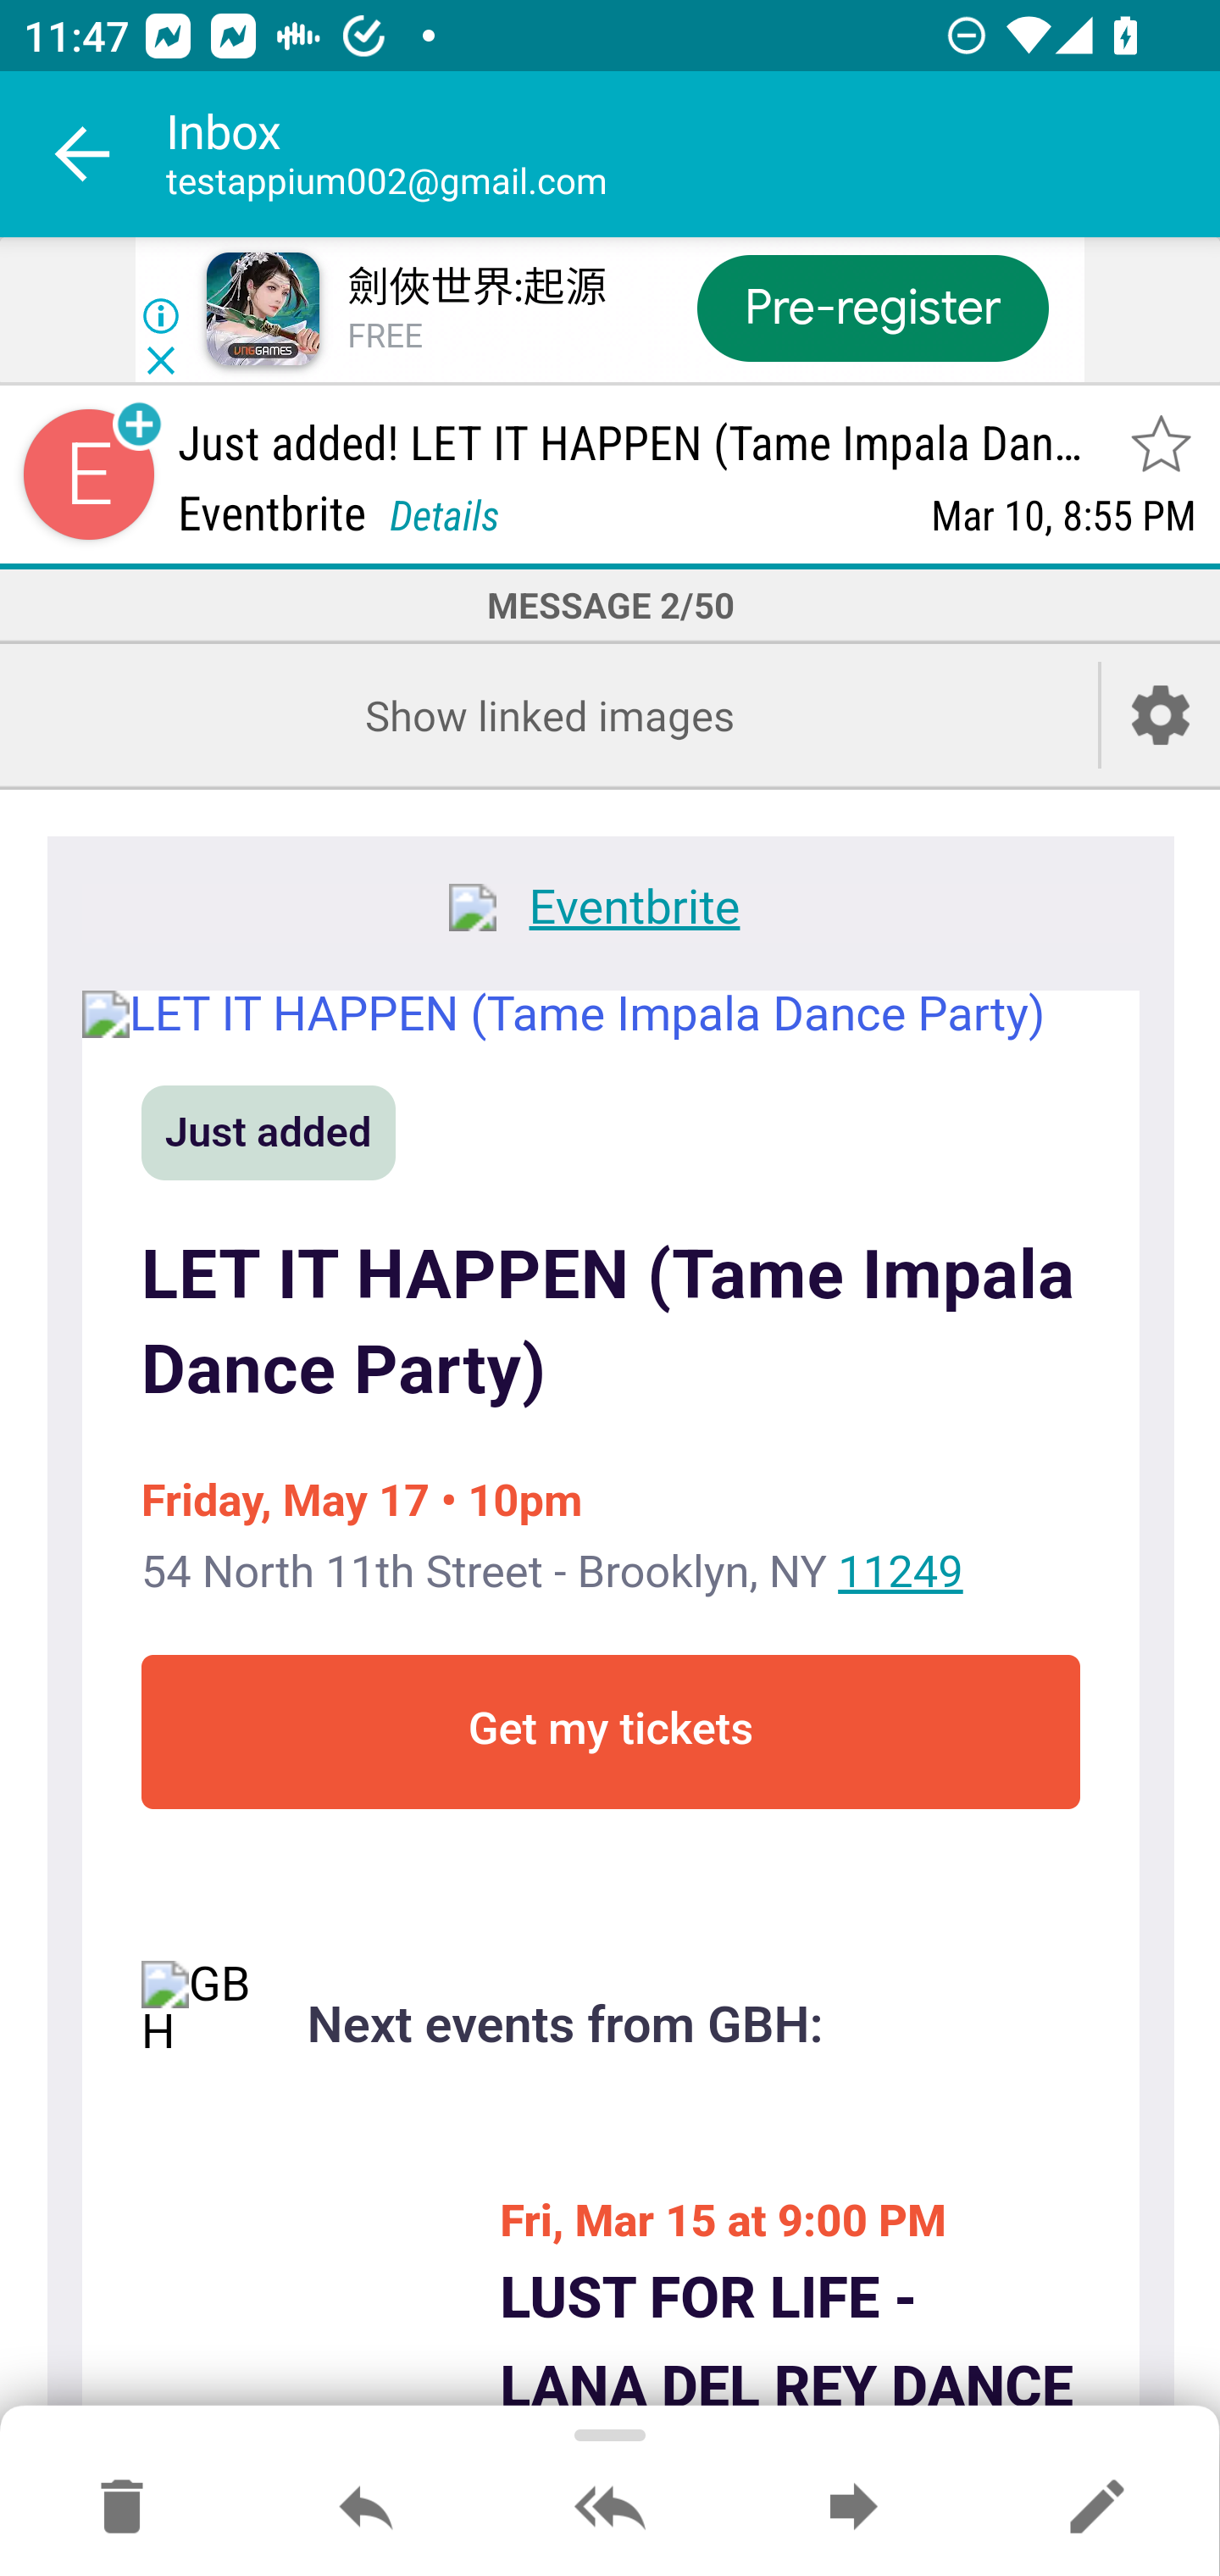 This screenshot has height=2576, width=1220. I want to click on 劍俠世界:起源, so click(475, 288).